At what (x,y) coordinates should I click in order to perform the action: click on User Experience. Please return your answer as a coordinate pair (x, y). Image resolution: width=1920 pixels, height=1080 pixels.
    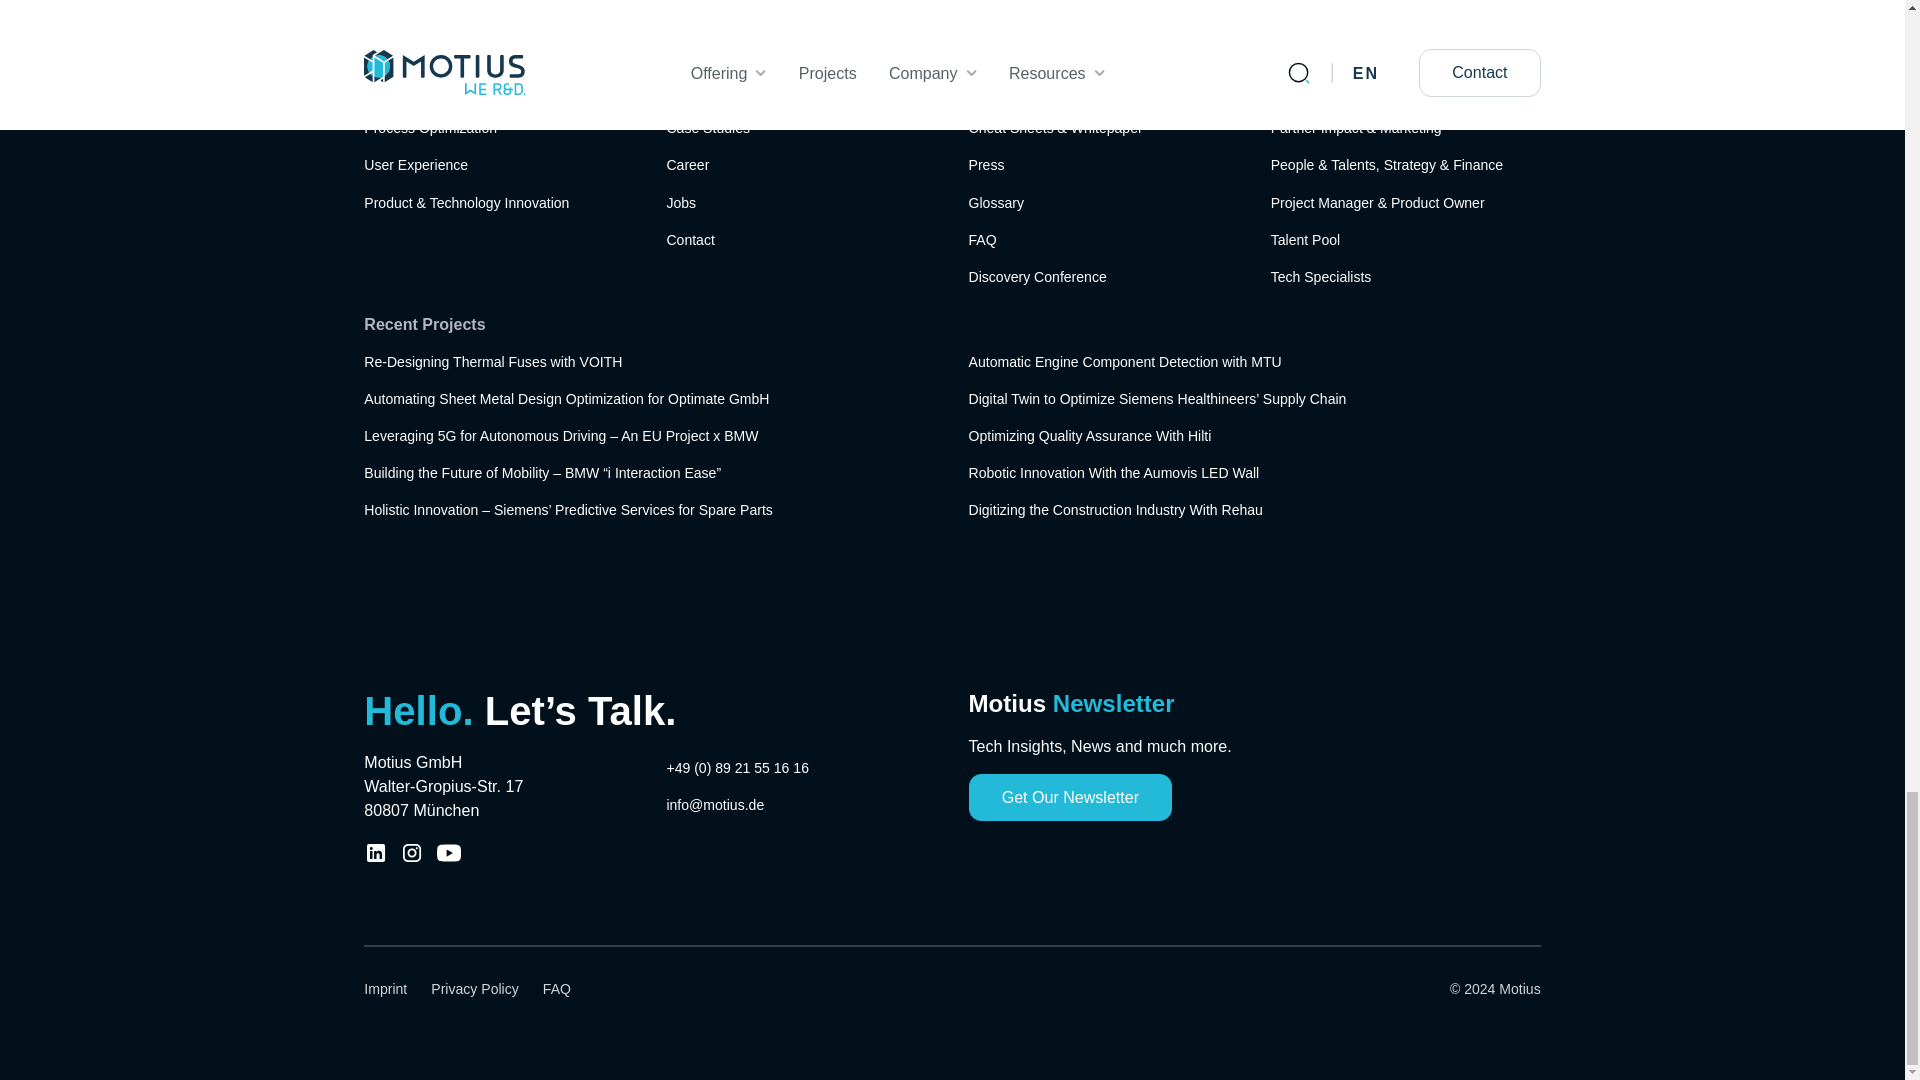
    Looking at the image, I should click on (416, 164).